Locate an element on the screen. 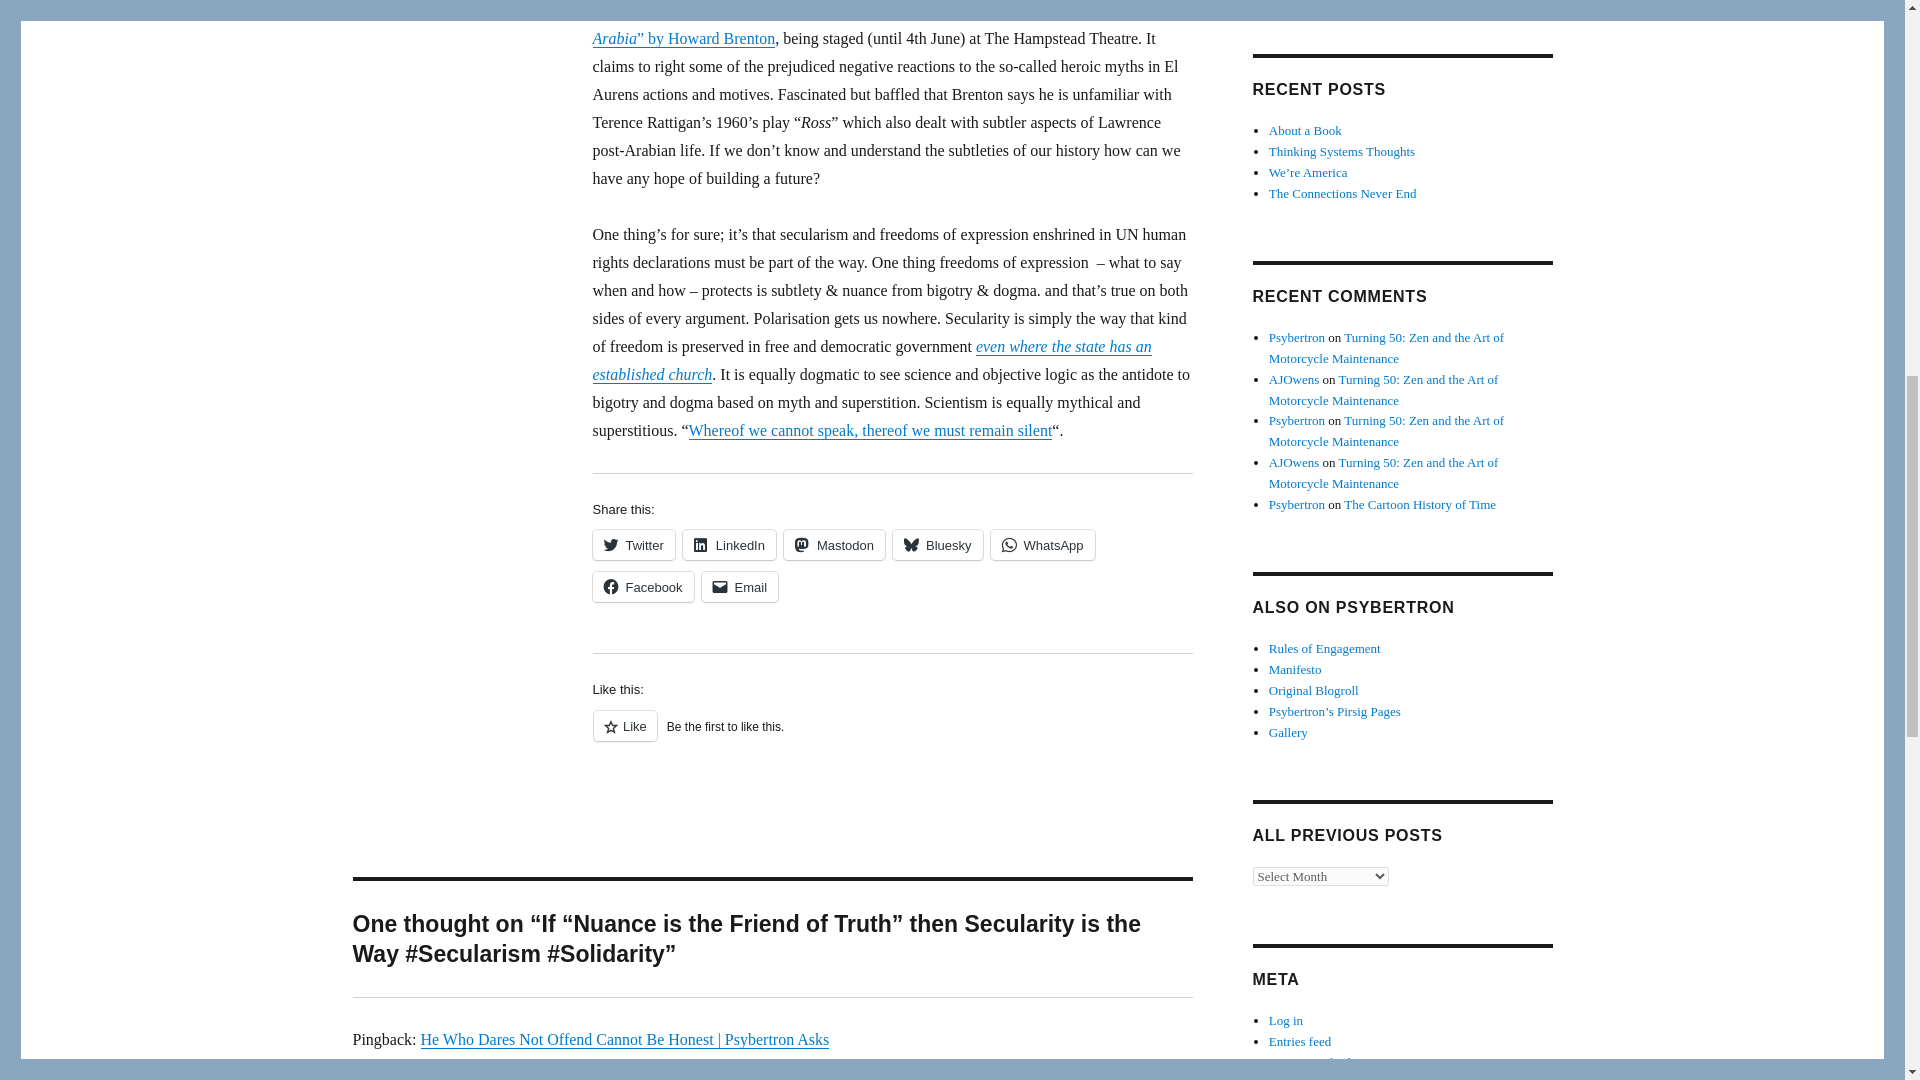 The width and height of the screenshot is (1920, 1080). Like or Reblog is located at coordinates (892, 736).